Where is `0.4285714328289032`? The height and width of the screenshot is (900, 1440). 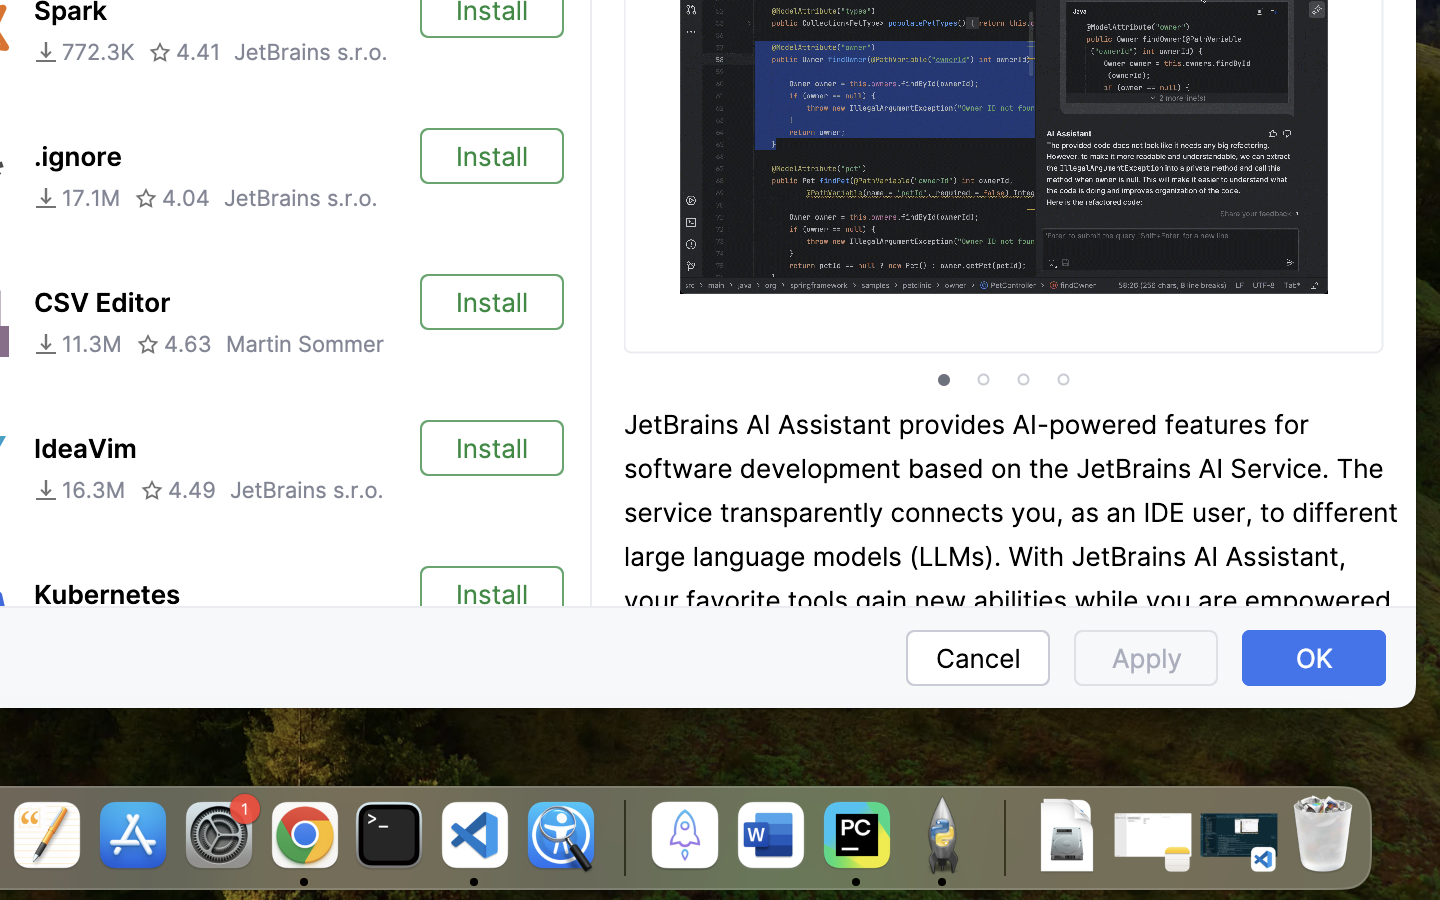
0.4285714328289032 is located at coordinates (621, 837).